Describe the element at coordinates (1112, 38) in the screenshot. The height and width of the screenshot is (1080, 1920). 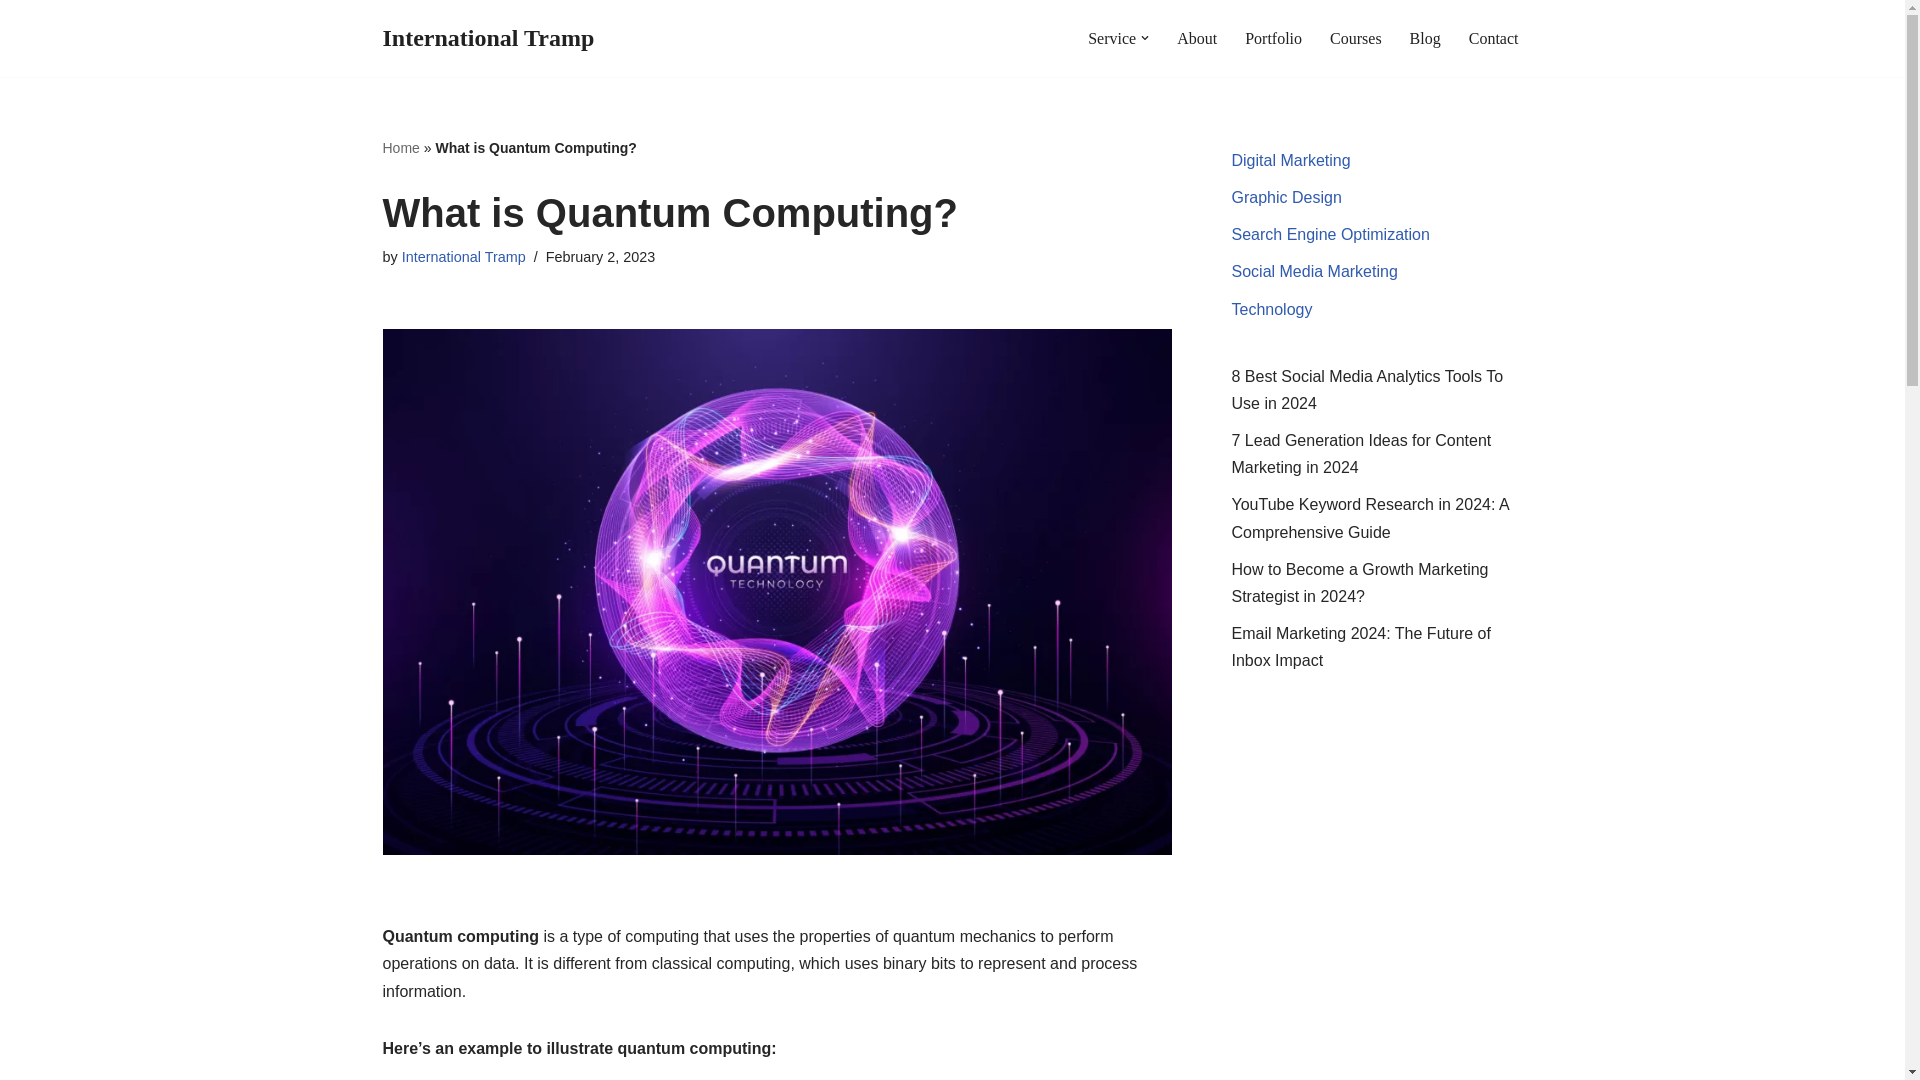
I see `Service` at that location.